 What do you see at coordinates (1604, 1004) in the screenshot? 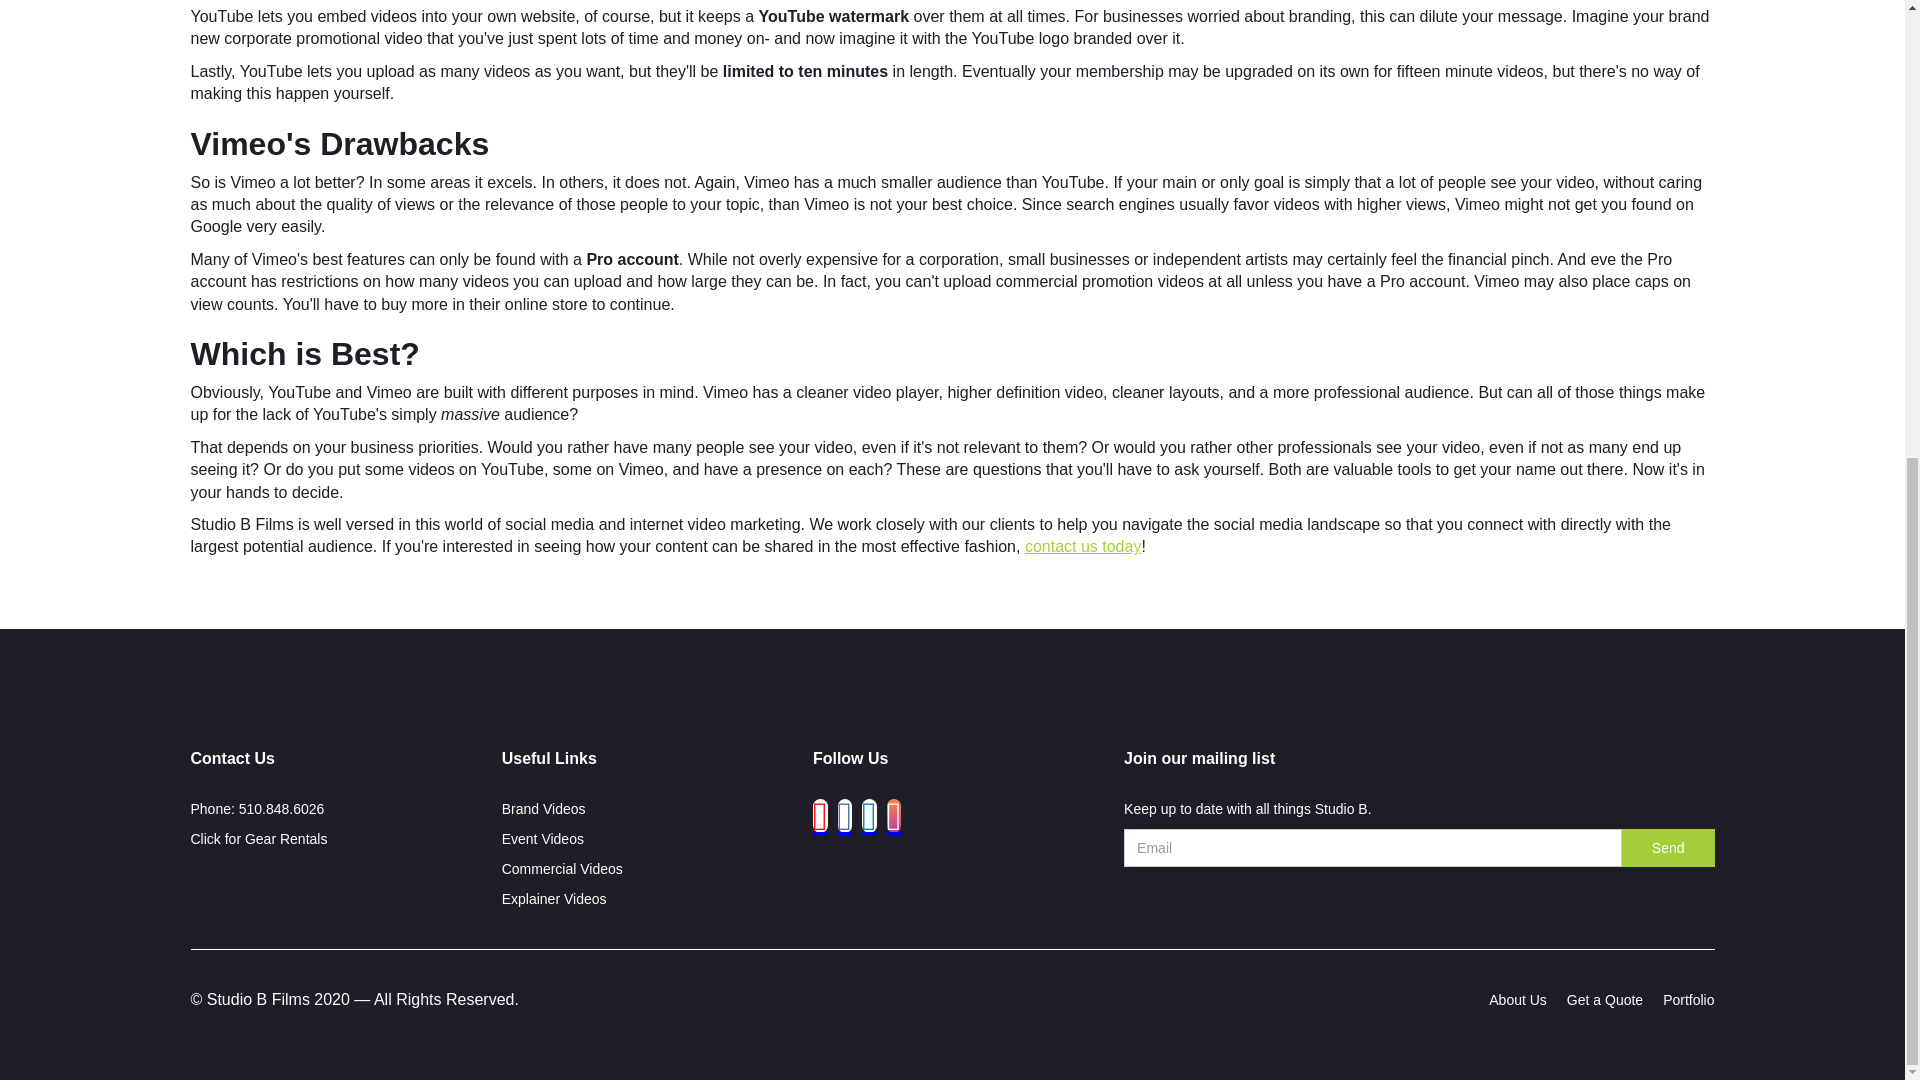
I see `Get a Quote` at bounding box center [1604, 1004].